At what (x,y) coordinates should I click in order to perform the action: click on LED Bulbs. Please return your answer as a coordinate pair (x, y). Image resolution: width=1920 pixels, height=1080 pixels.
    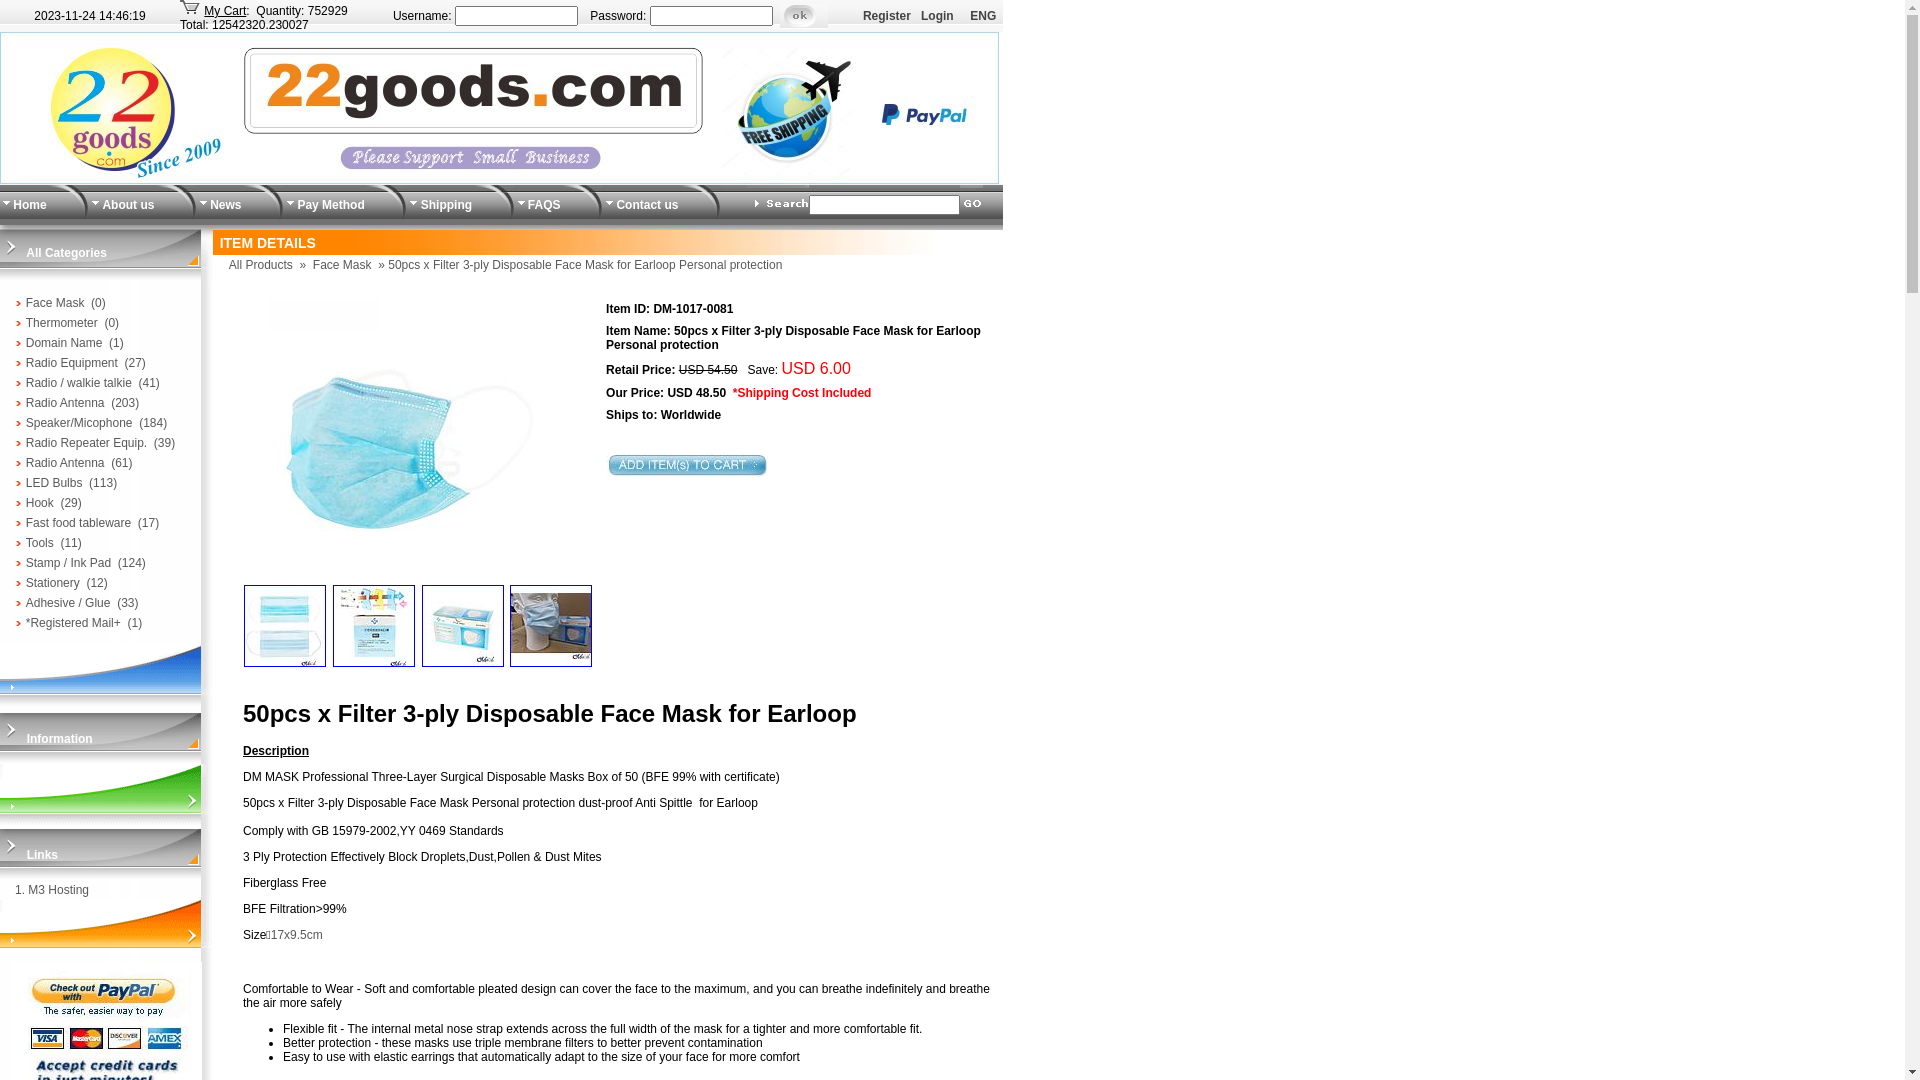
    Looking at the image, I should click on (54, 483).